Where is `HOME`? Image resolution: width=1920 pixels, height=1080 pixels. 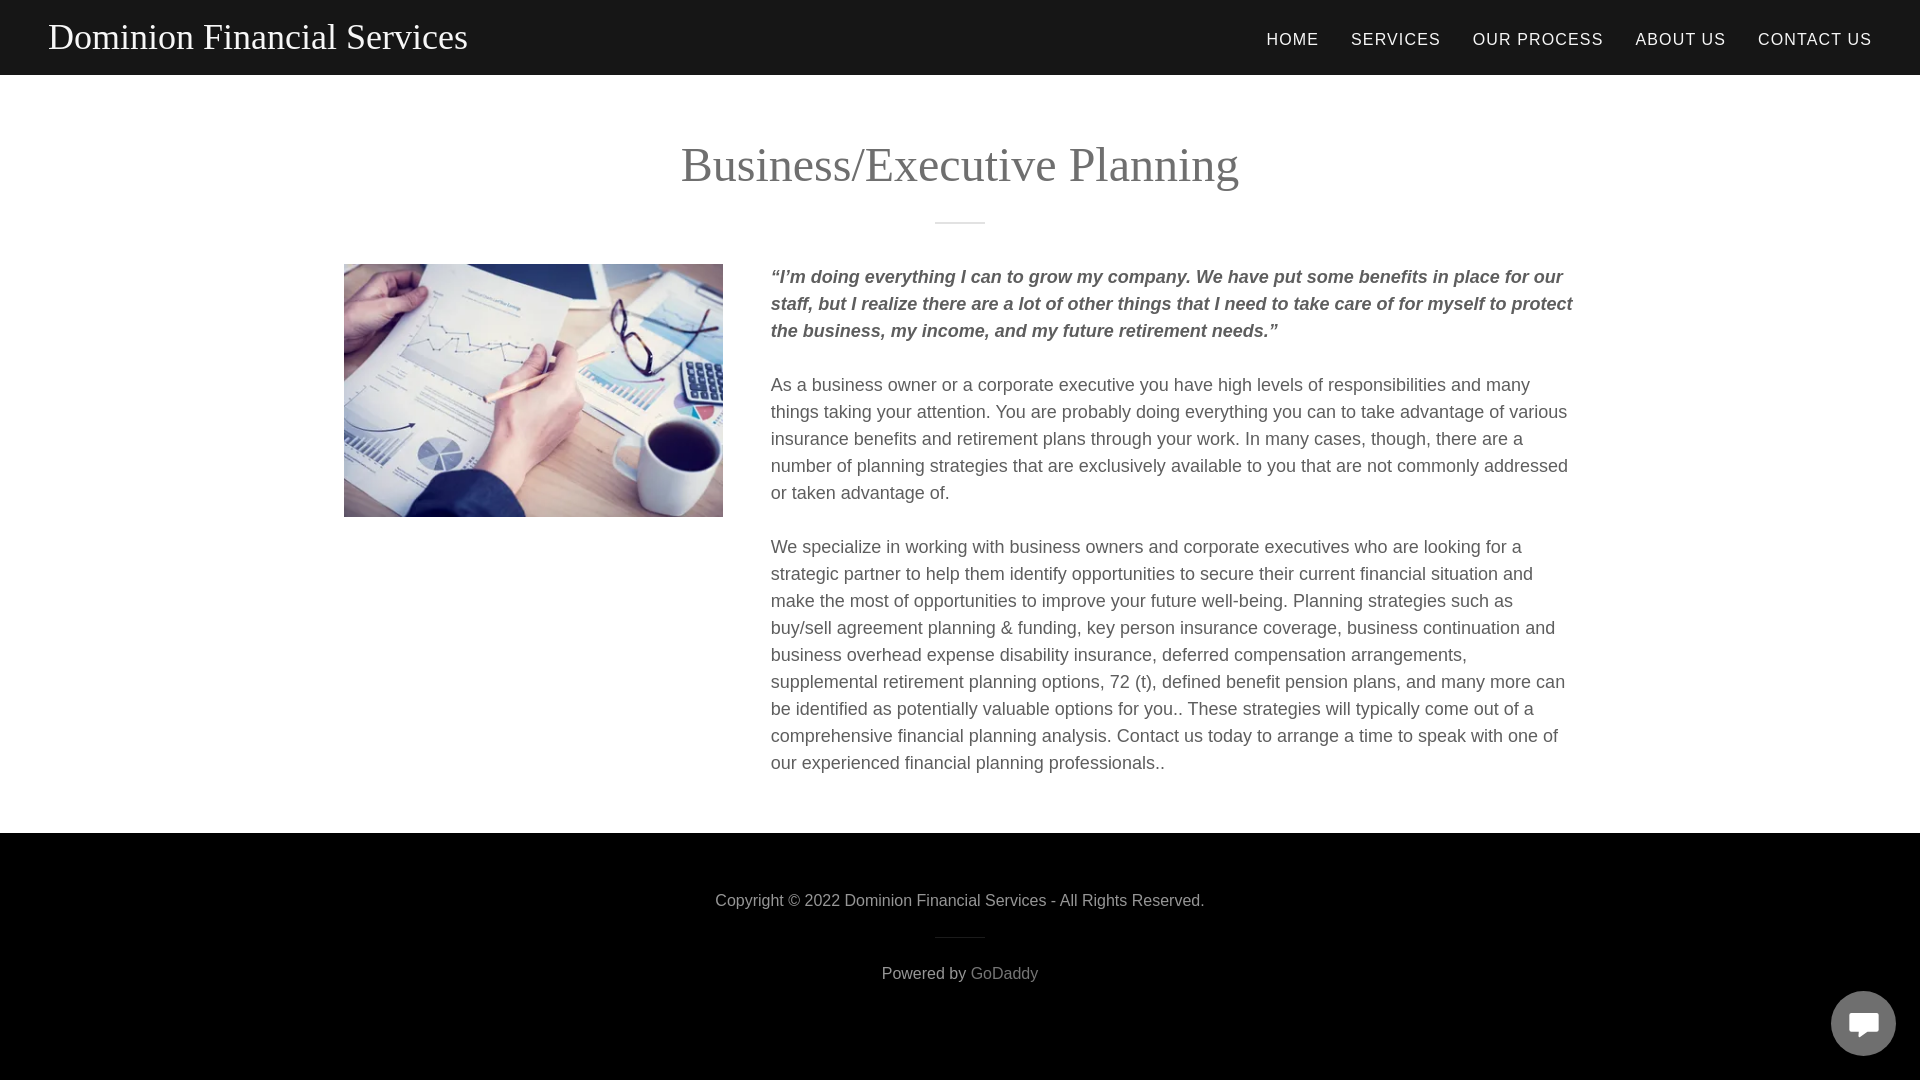 HOME is located at coordinates (1292, 40).